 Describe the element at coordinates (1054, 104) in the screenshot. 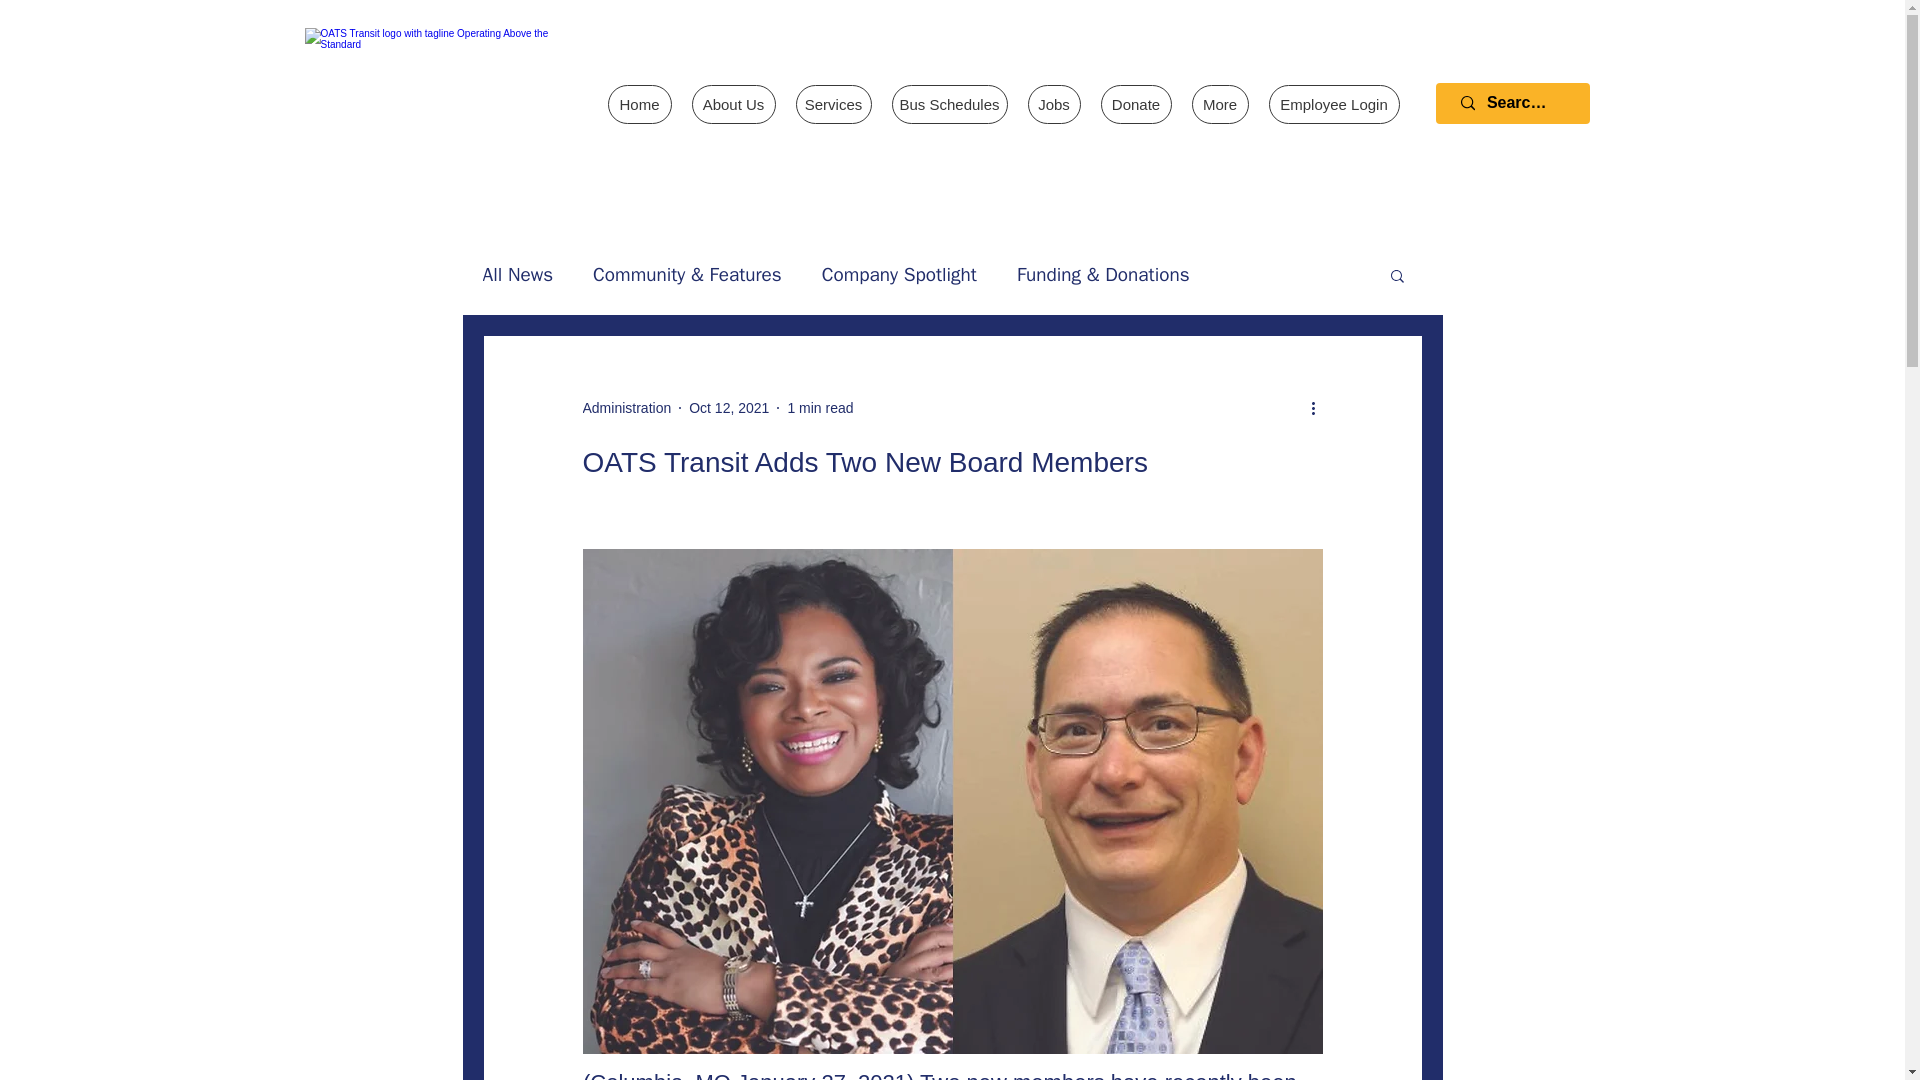

I see `Jobs` at that location.